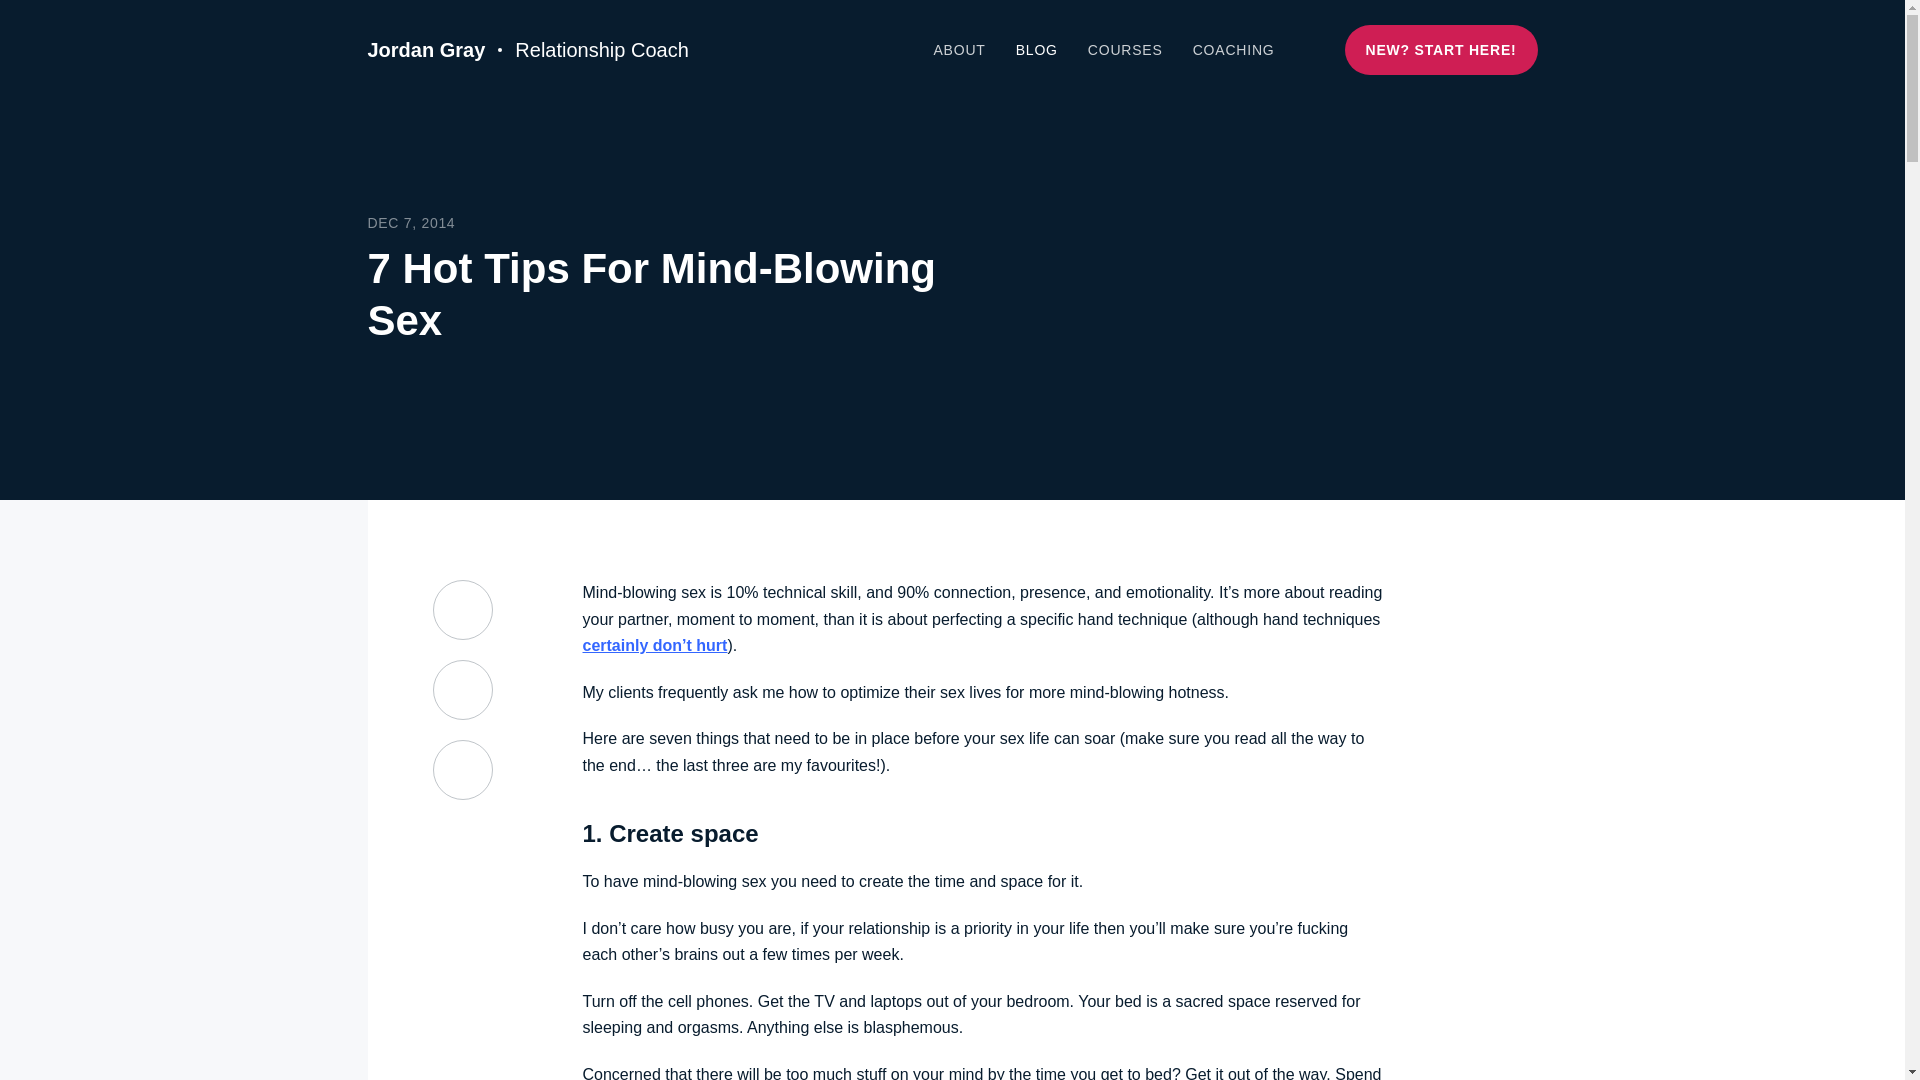  What do you see at coordinates (1036, 50) in the screenshot?
I see `BLOG` at bounding box center [1036, 50].